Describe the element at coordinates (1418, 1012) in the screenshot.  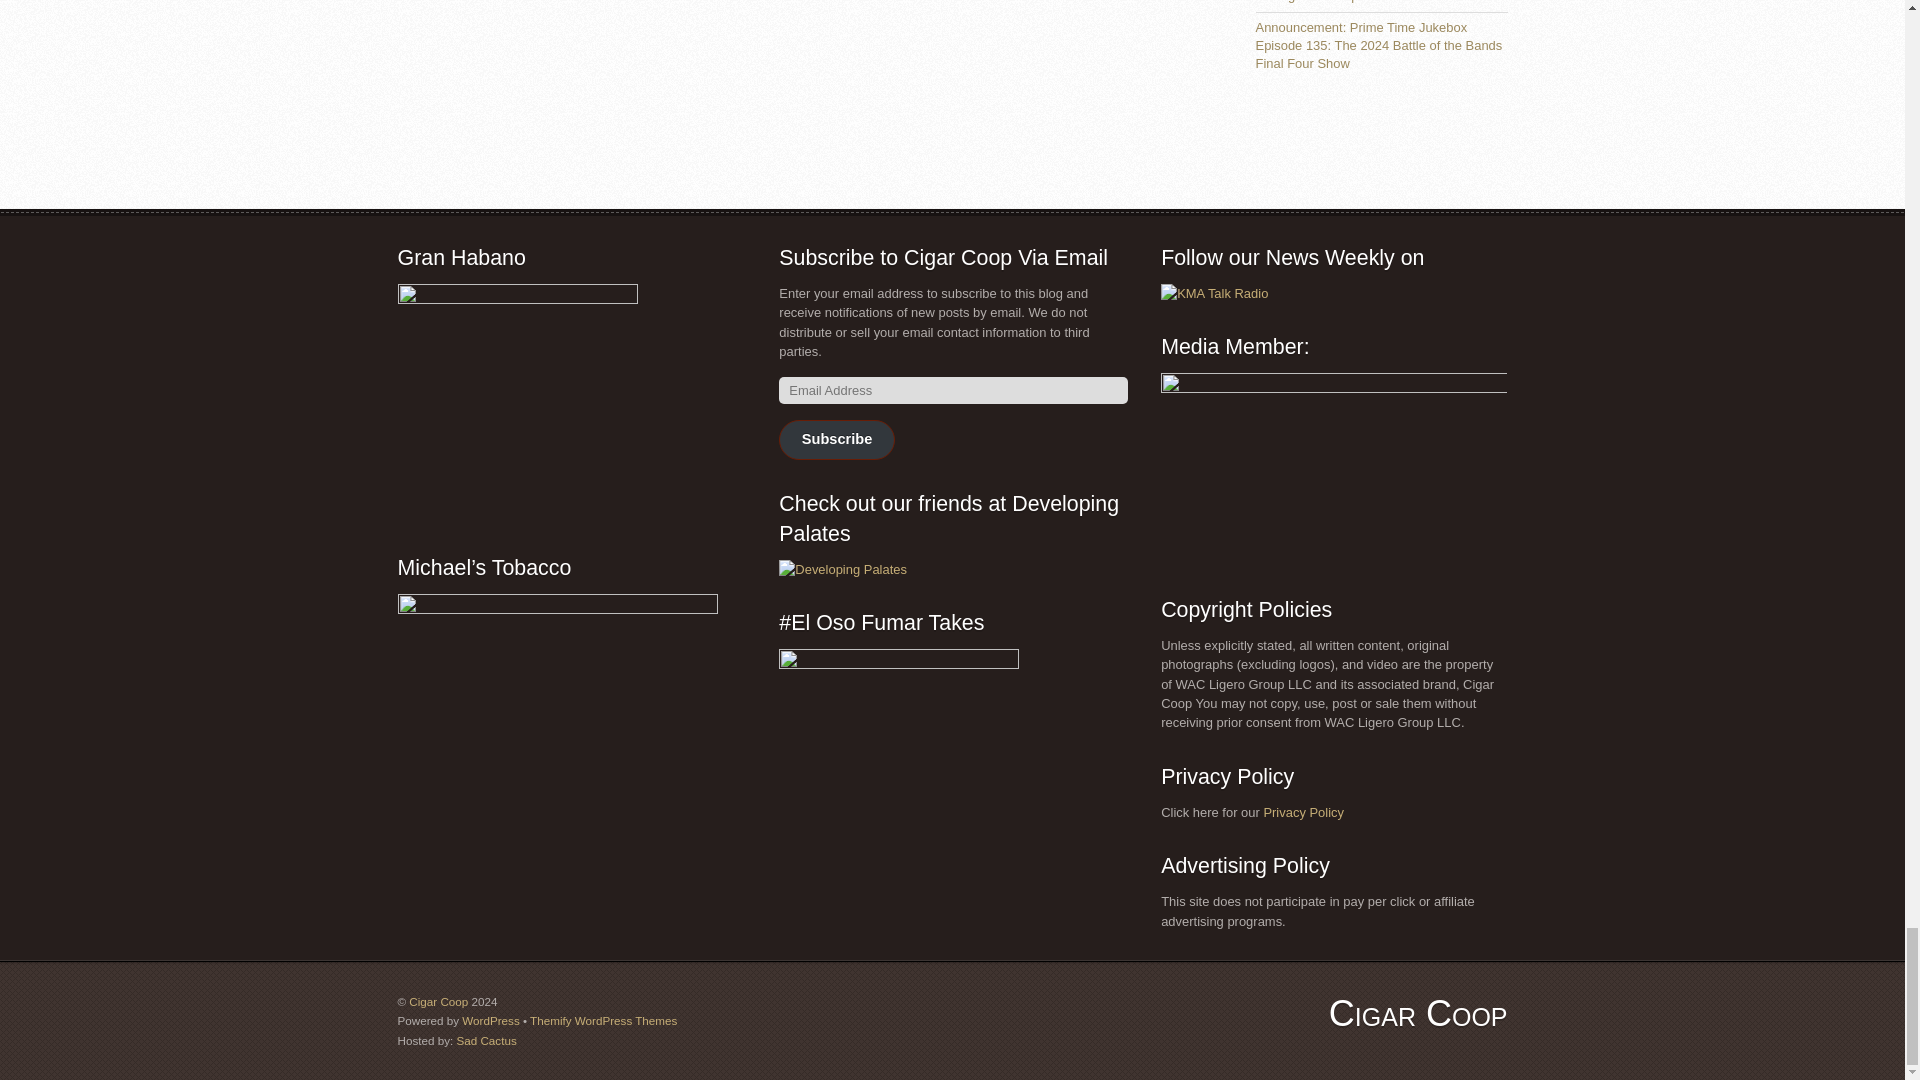
I see `Cigar Coop` at that location.